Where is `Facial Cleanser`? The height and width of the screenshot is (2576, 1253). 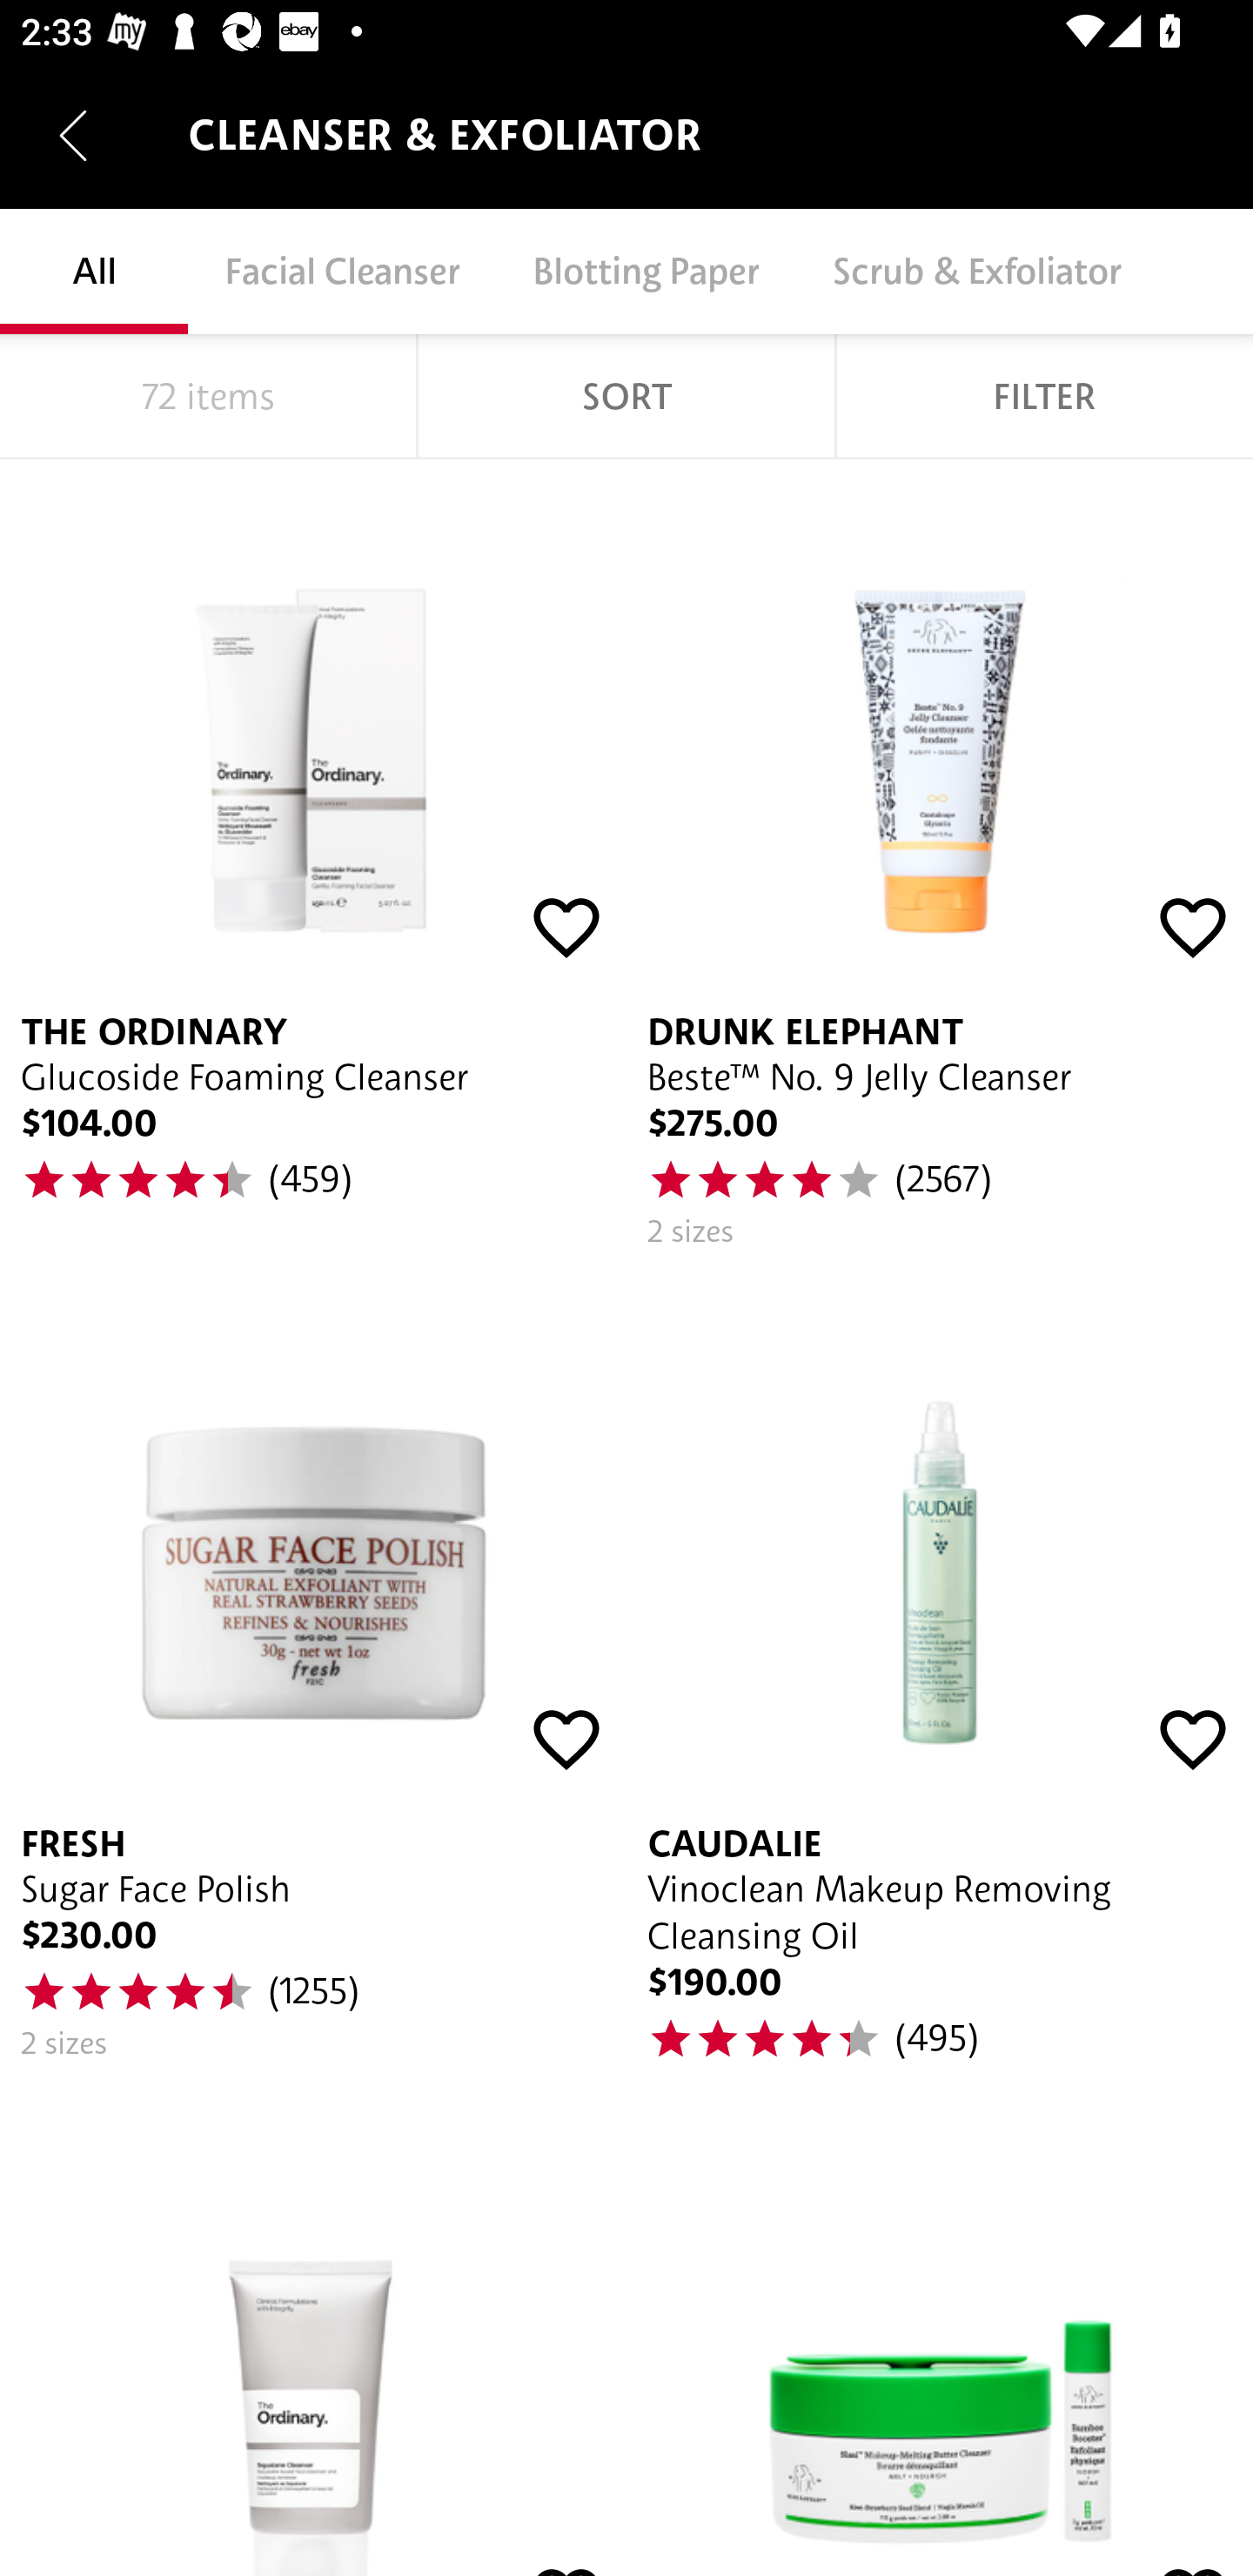 Facial Cleanser is located at coordinates (342, 272).